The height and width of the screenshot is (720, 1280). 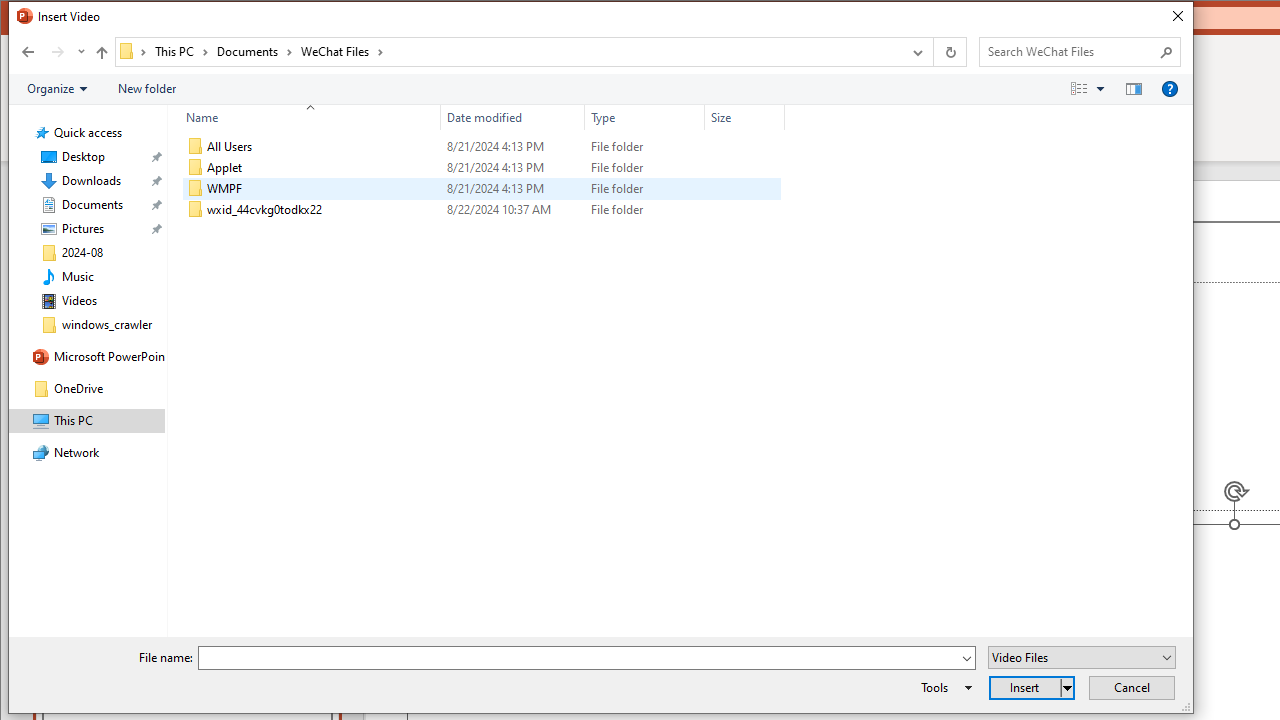 I want to click on View Slider, so click(x=1100, y=89).